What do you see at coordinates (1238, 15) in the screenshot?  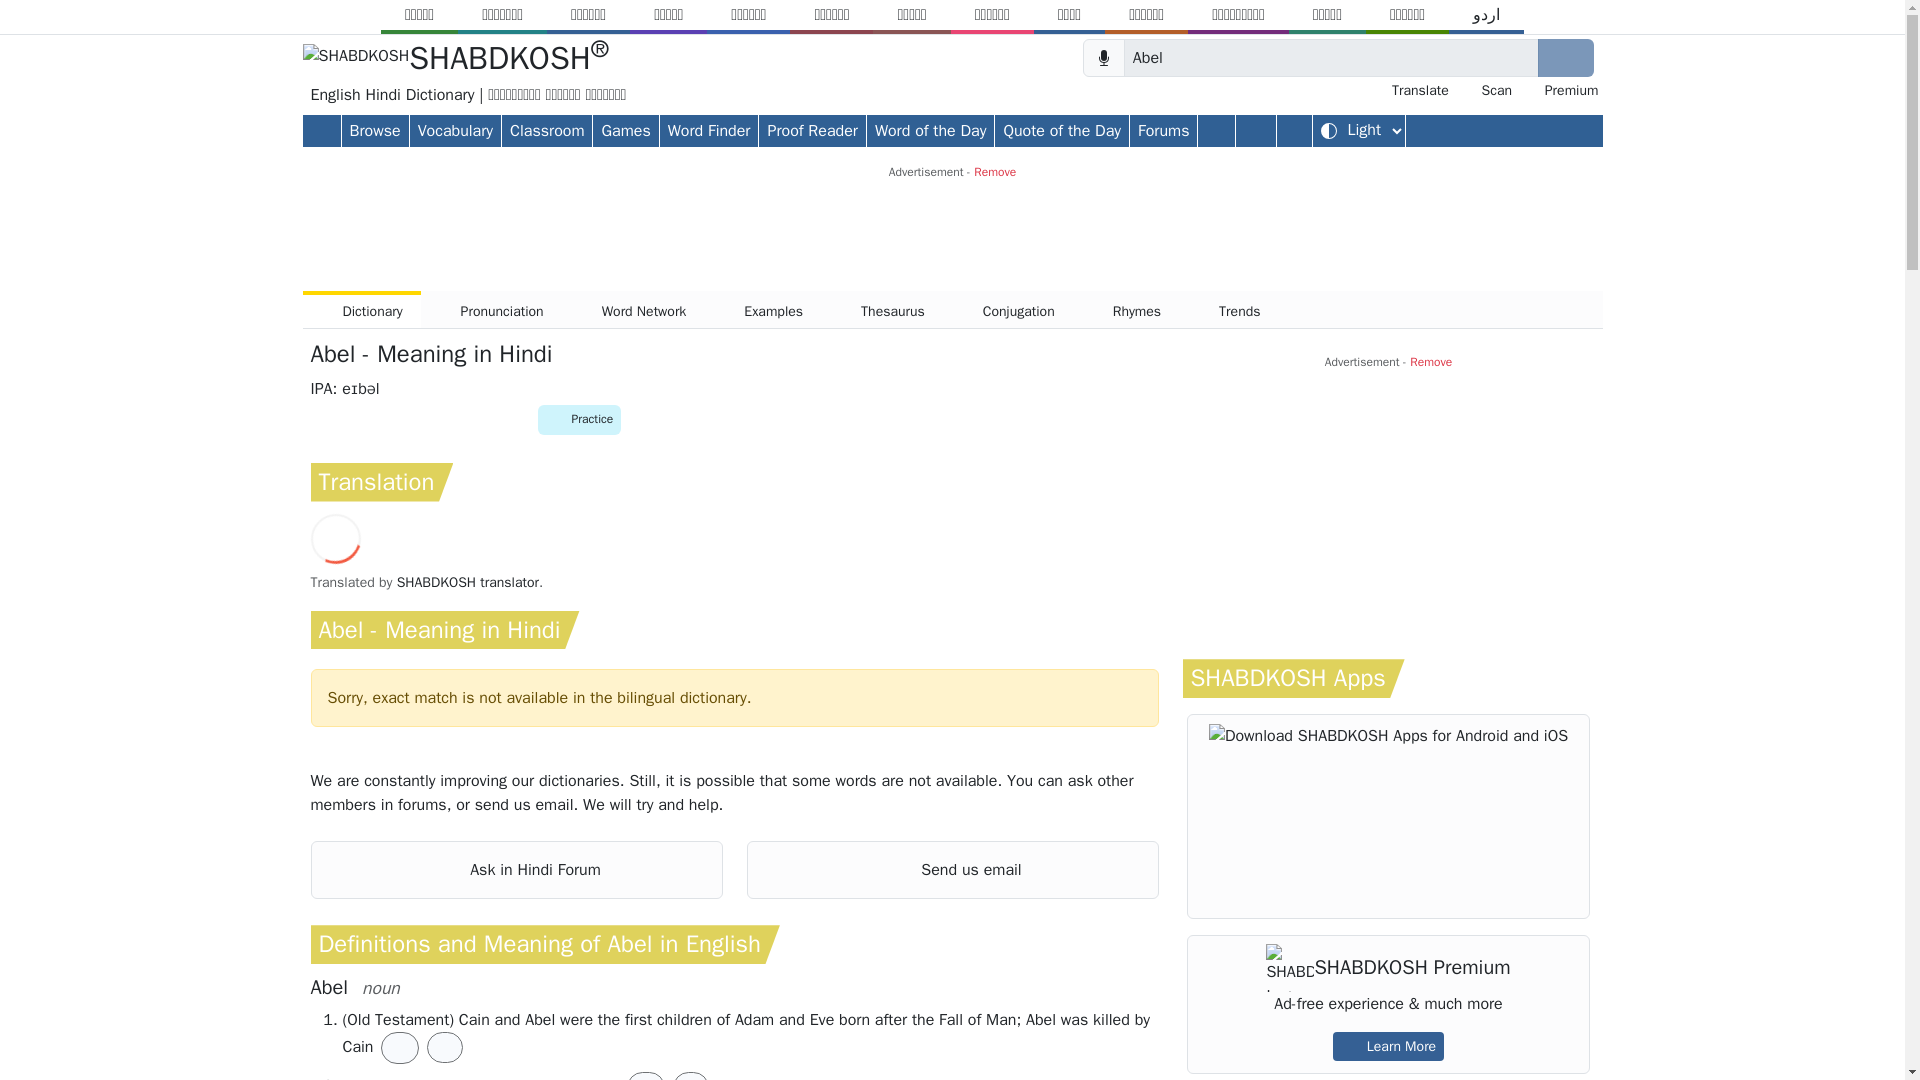 I see `English Sanskrit Dictionary` at bounding box center [1238, 15].